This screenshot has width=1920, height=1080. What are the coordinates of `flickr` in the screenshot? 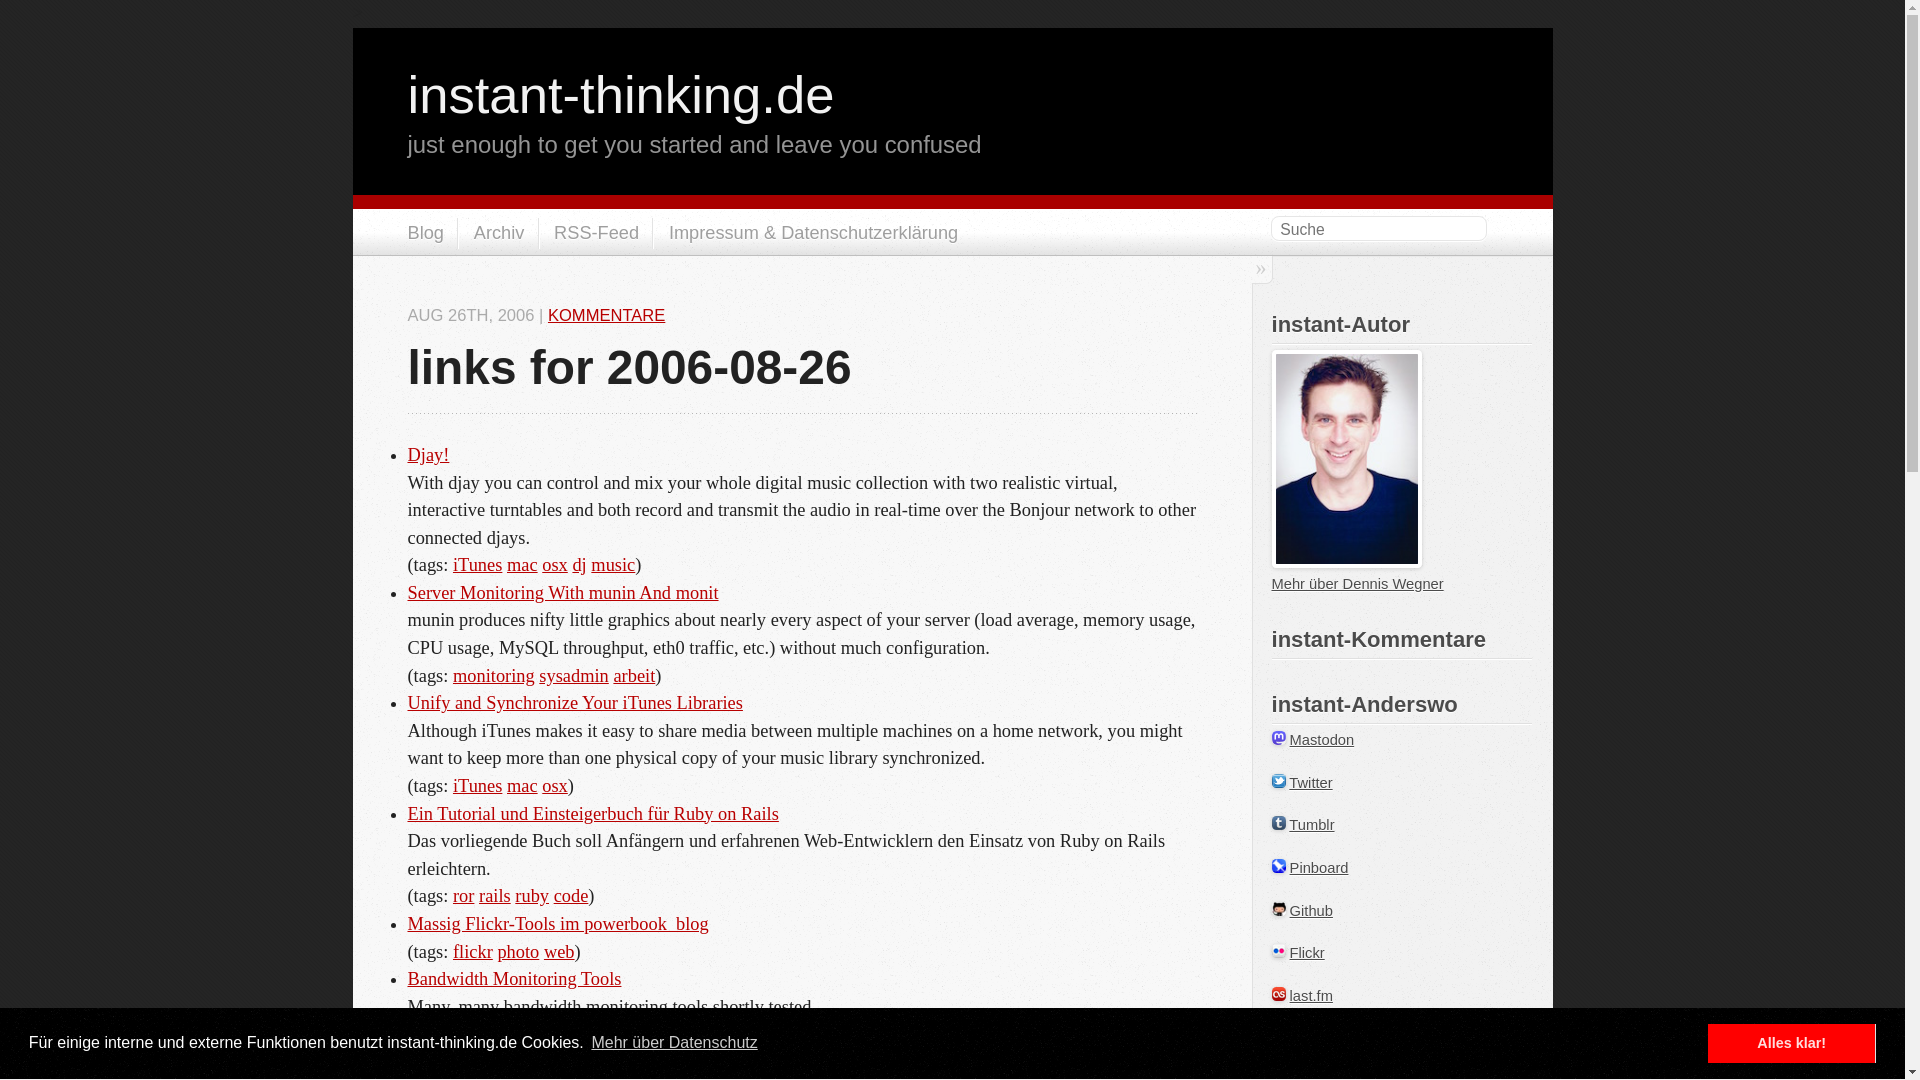 It's located at (473, 952).